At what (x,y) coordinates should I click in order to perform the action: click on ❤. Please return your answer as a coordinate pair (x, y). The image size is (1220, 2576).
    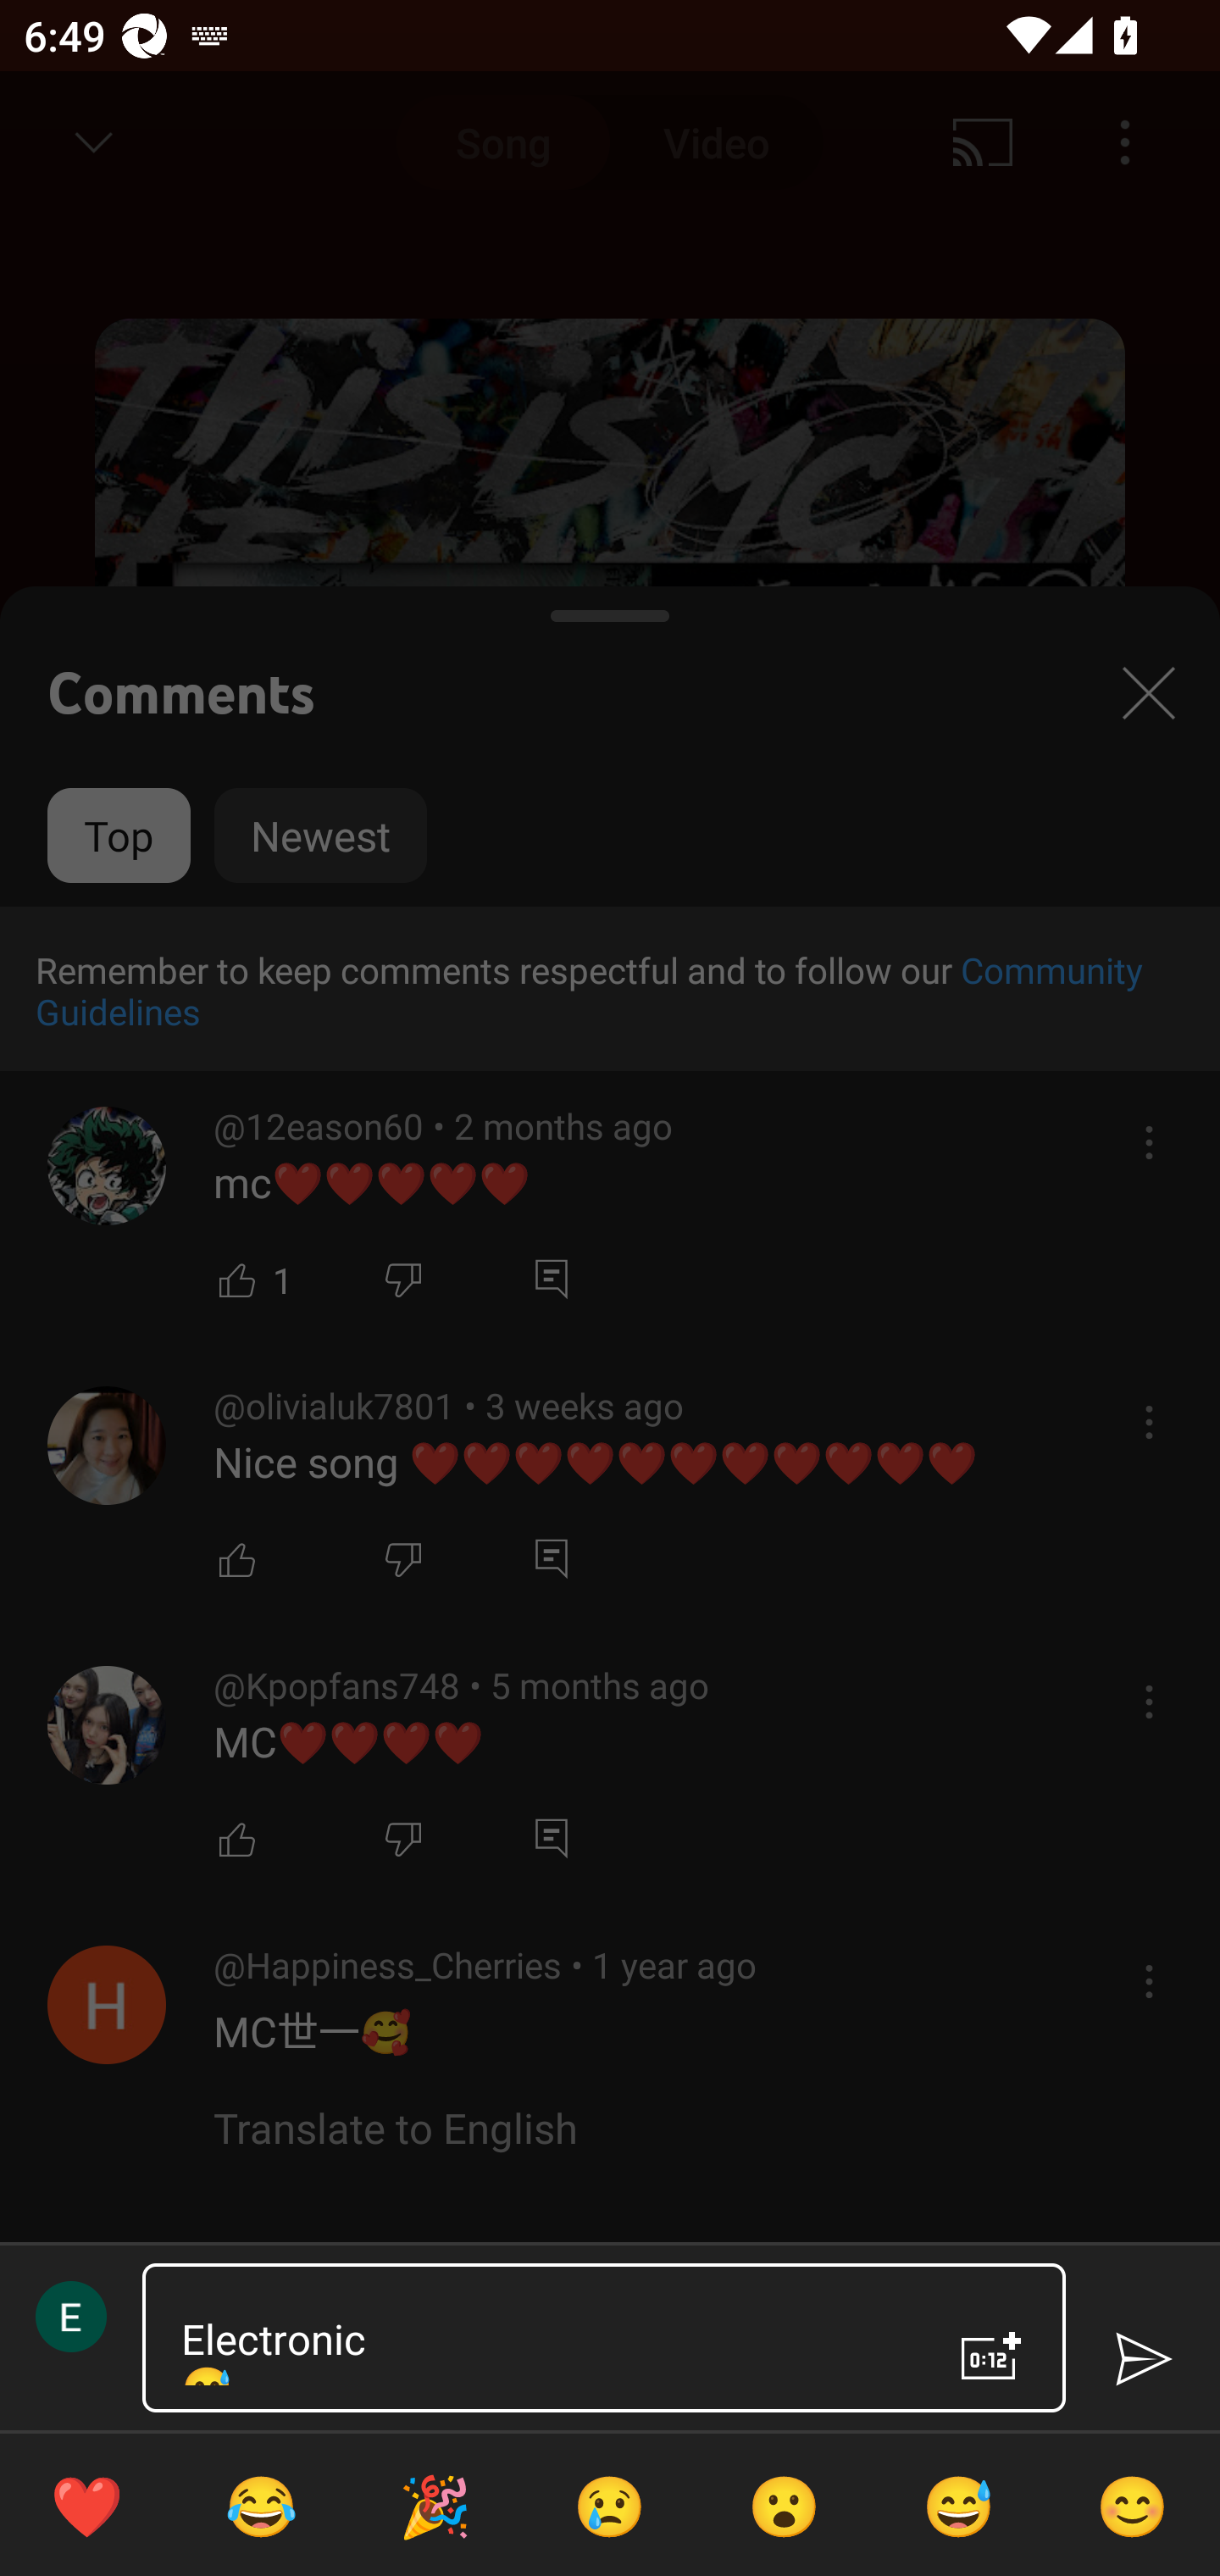
    Looking at the image, I should click on (86, 2505).